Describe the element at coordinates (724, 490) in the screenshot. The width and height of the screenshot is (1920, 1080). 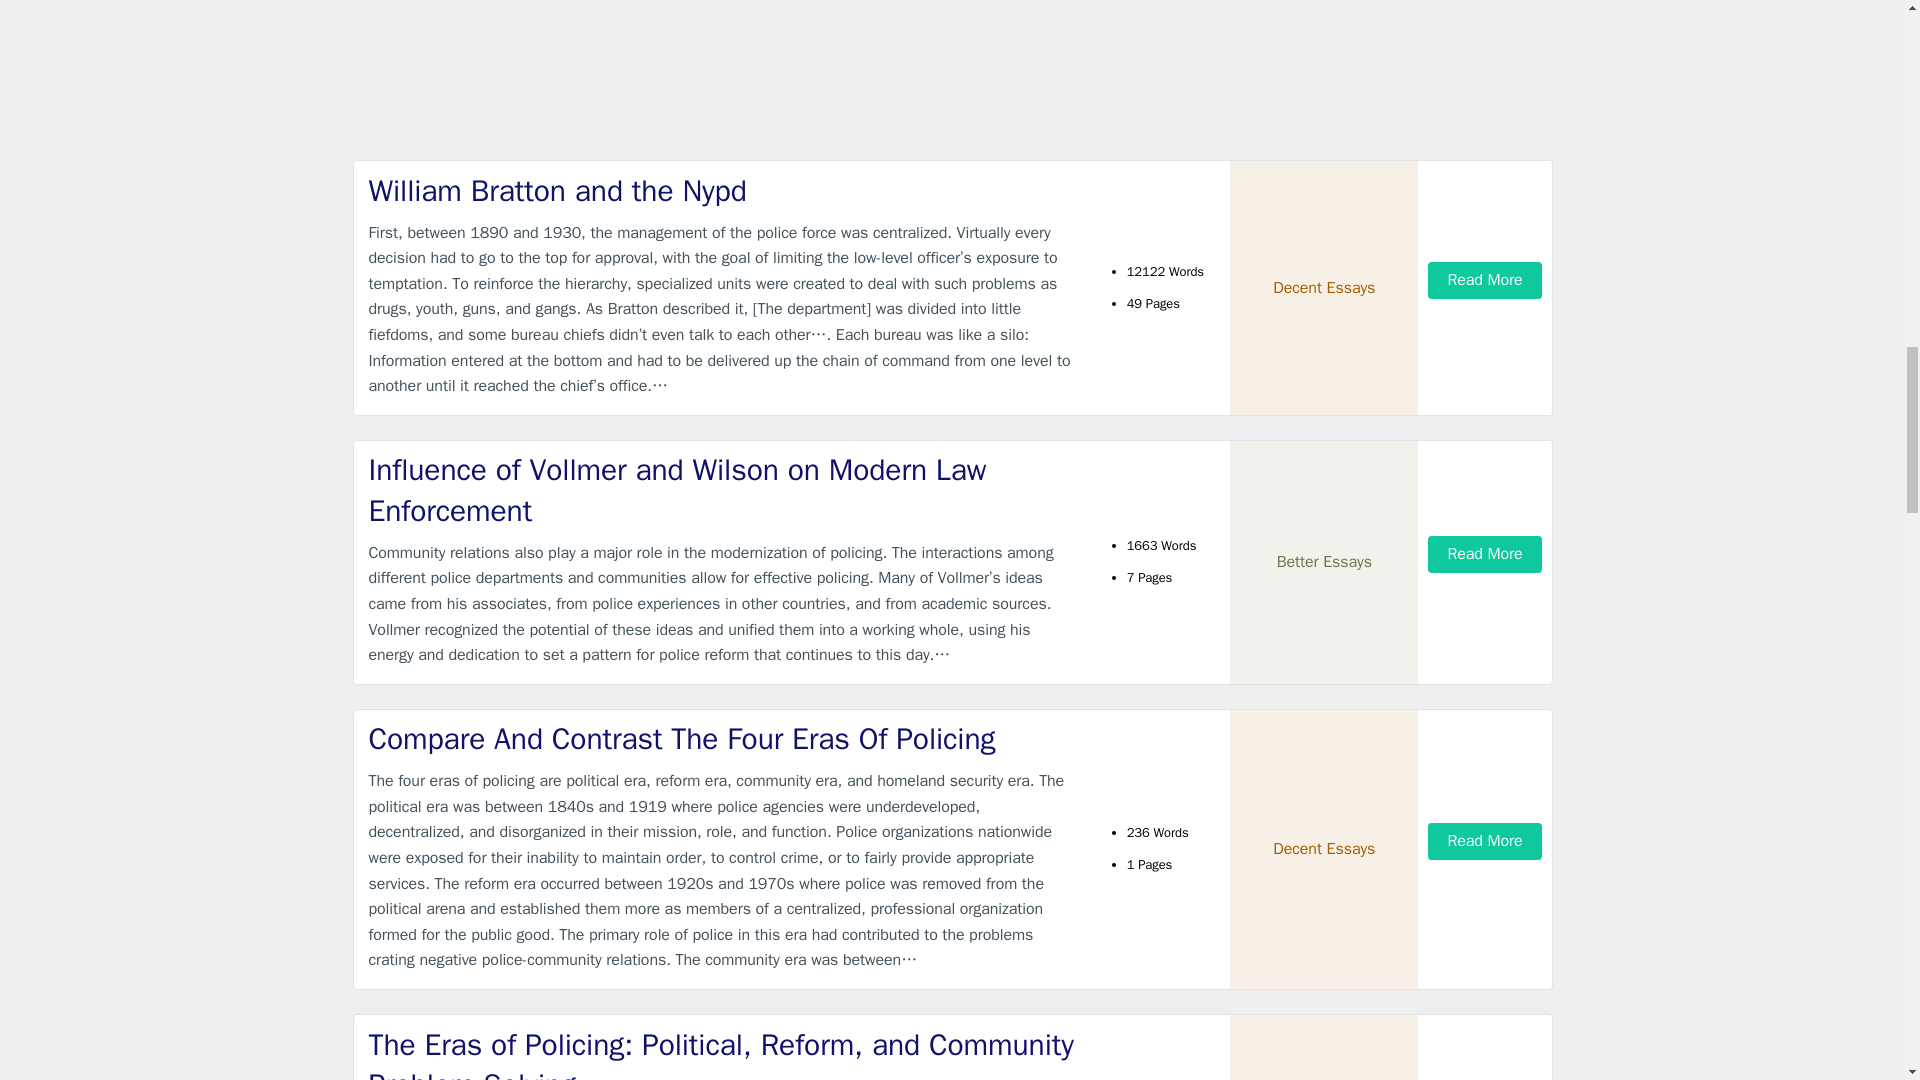
I see `Influence of Vollmer and Wilson on Modern Law Enforcement` at that location.